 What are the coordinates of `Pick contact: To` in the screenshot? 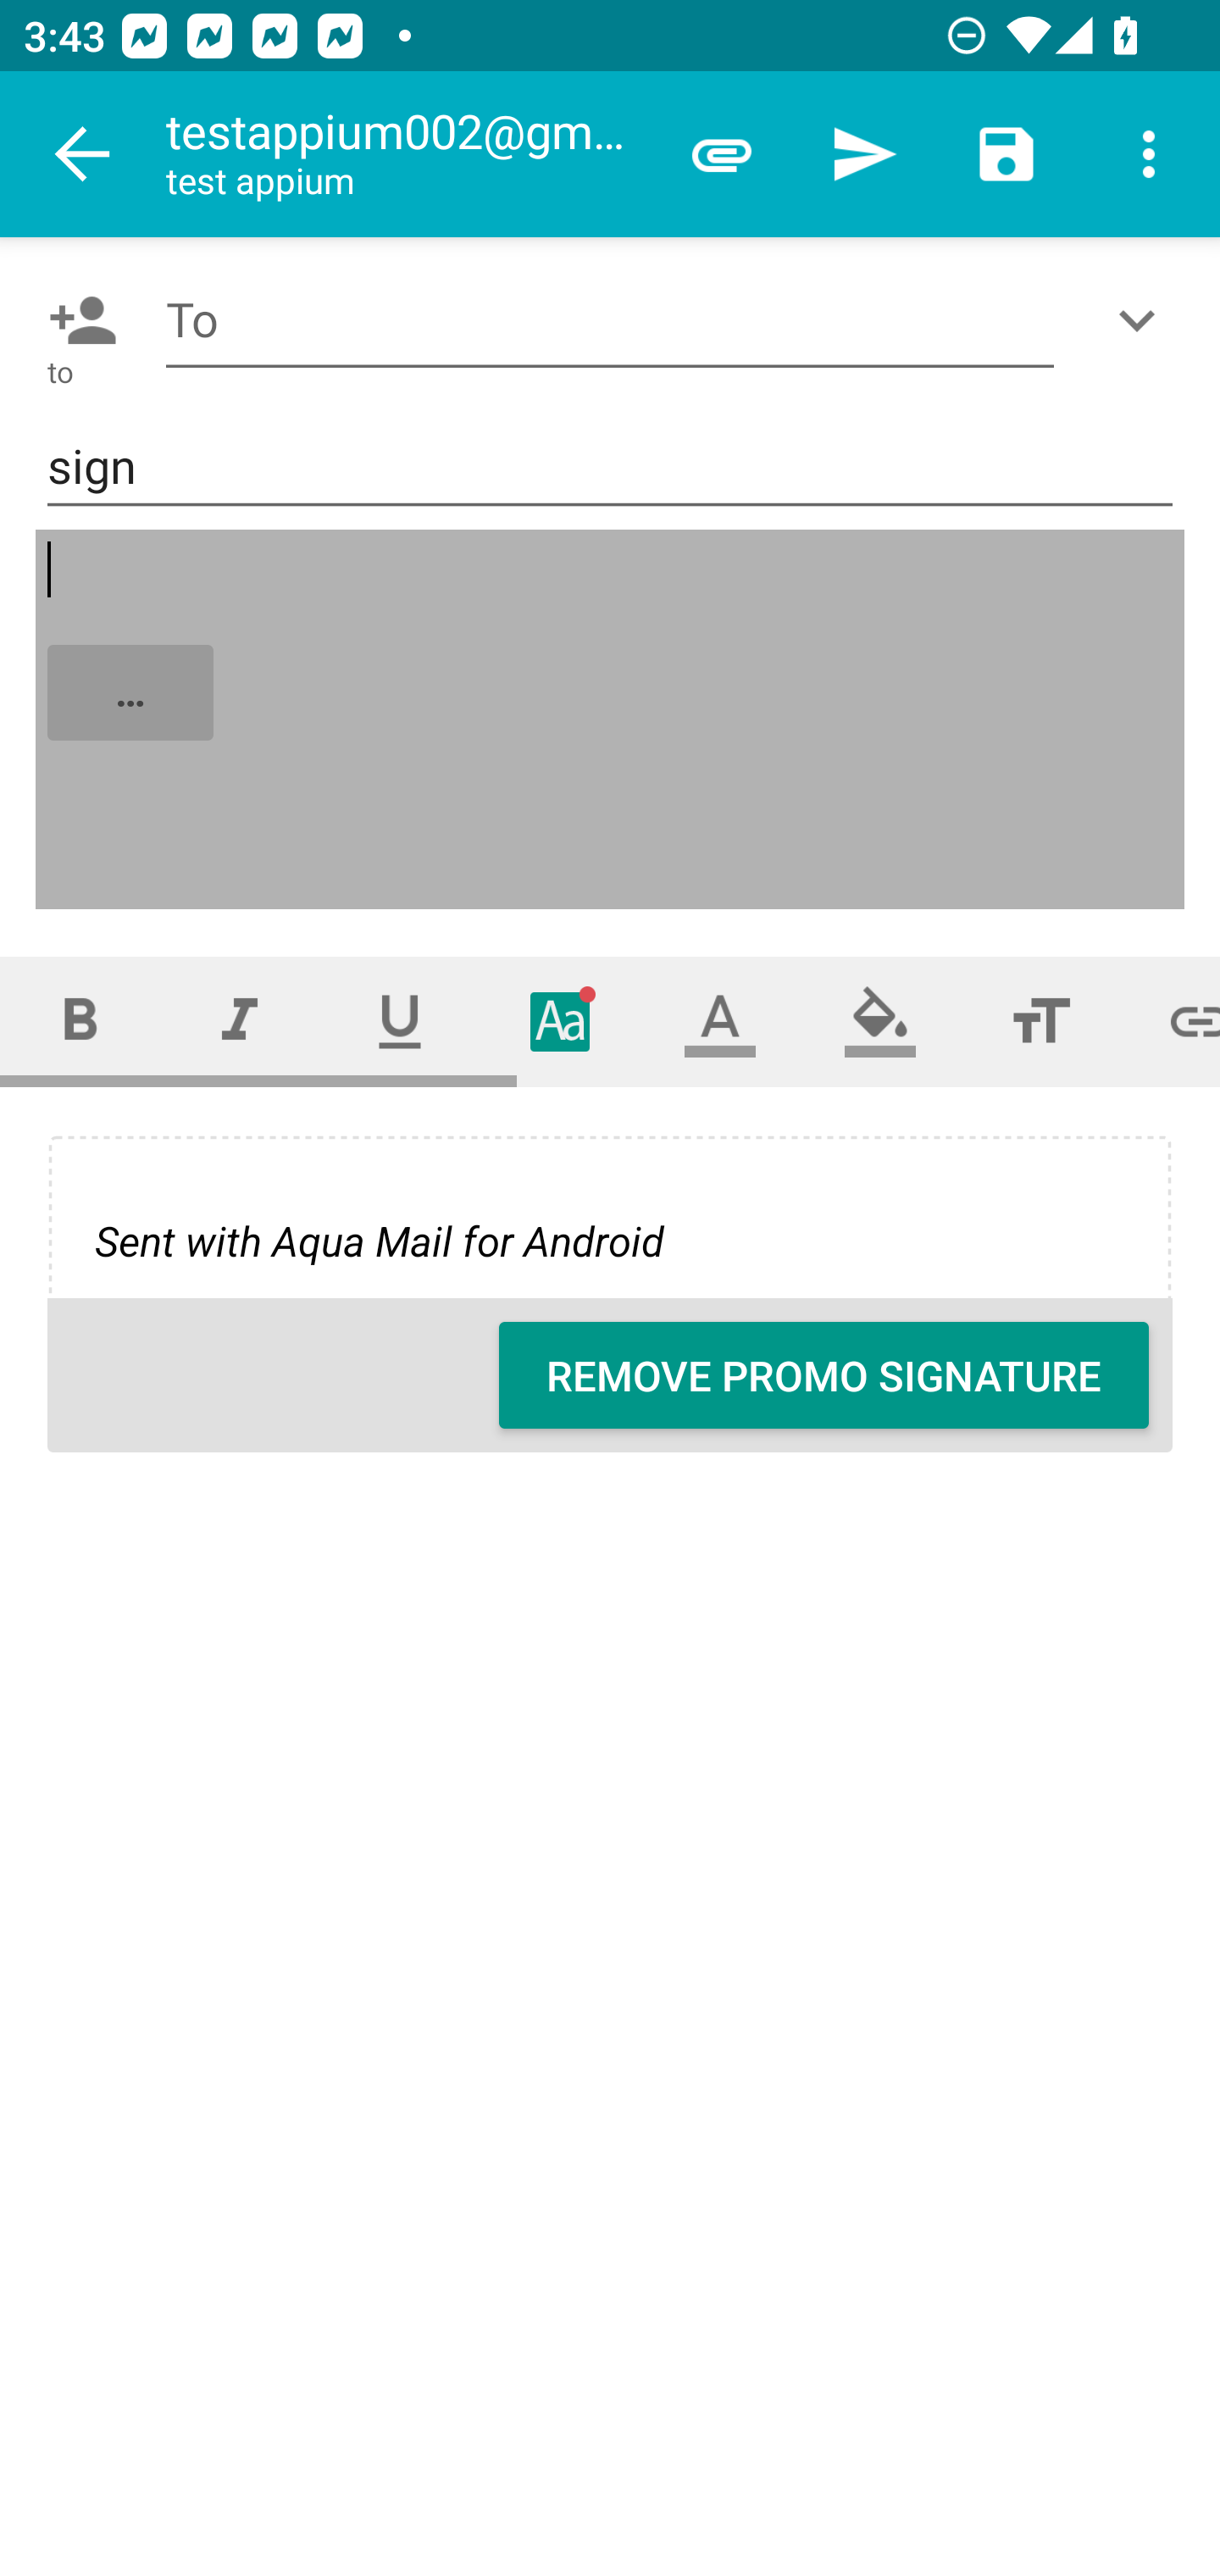 It's located at (76, 320).